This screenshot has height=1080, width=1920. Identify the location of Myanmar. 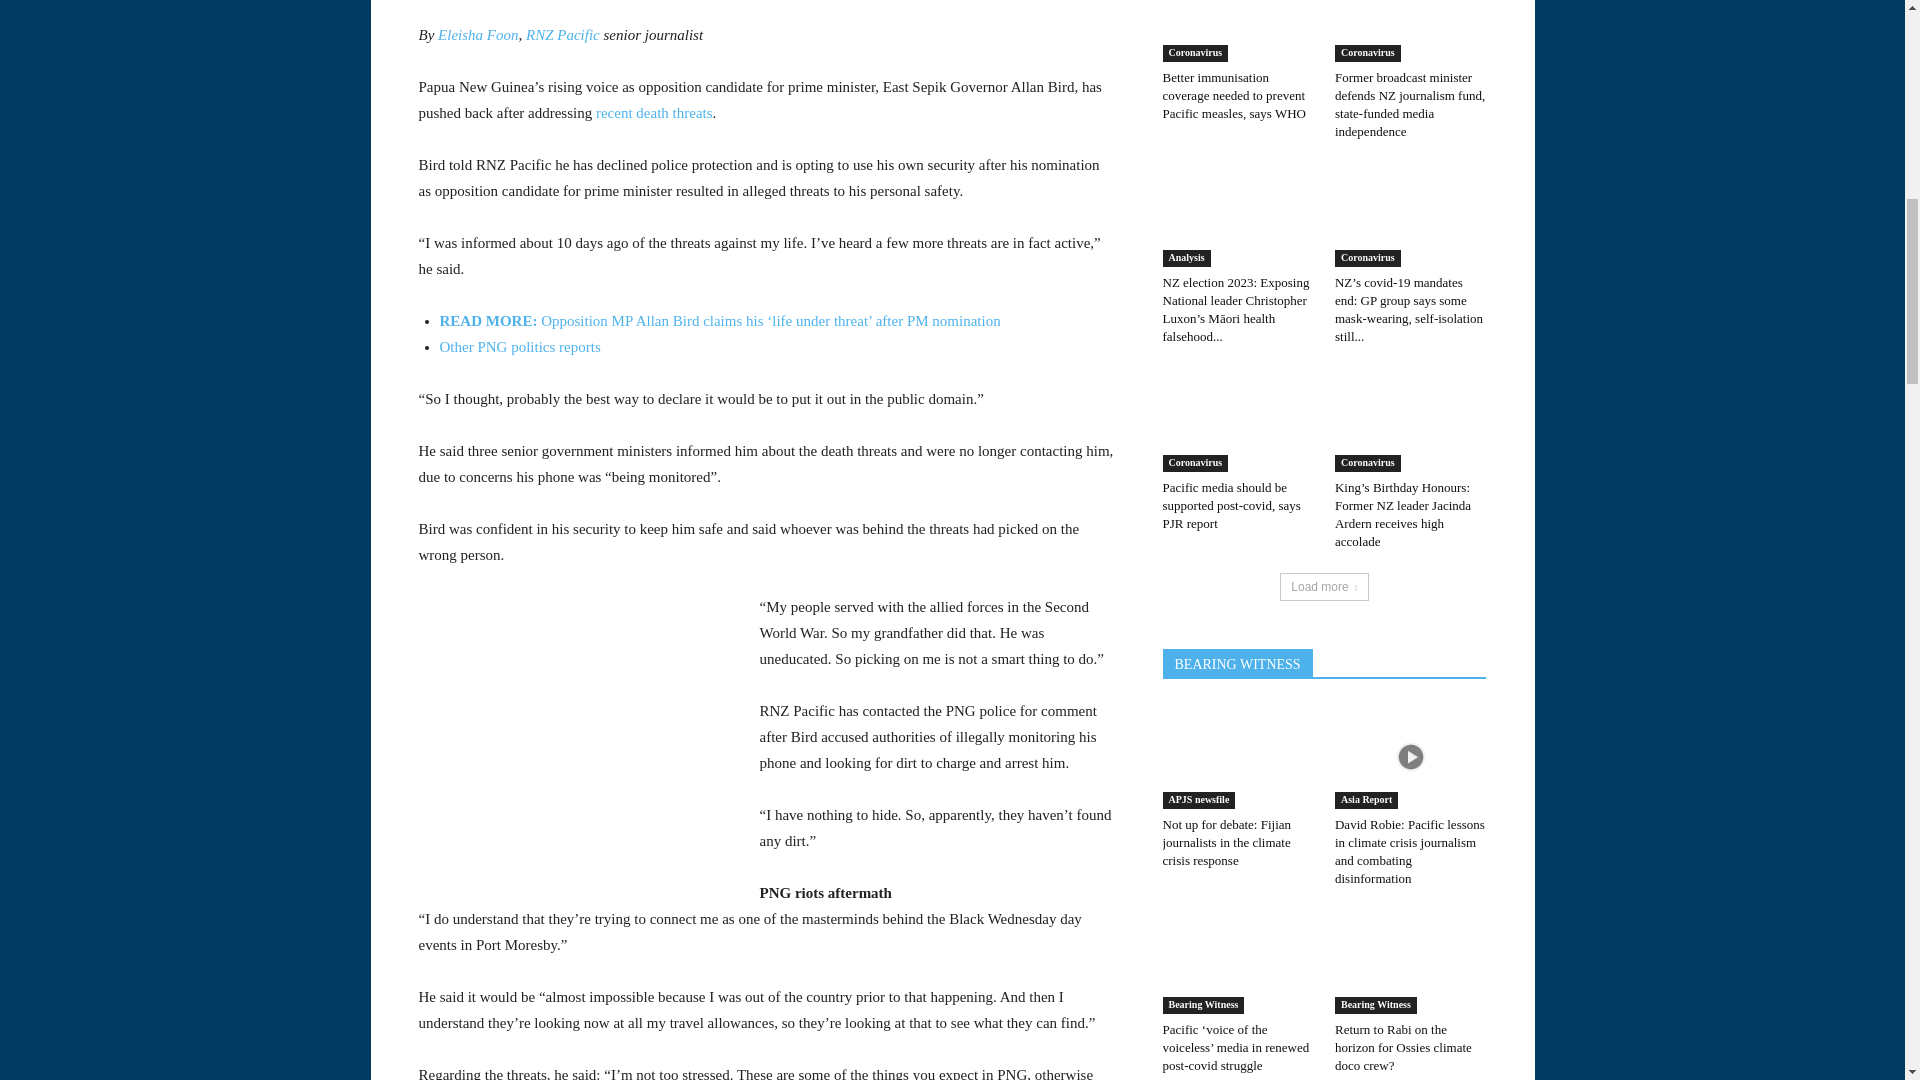
(185, 464).